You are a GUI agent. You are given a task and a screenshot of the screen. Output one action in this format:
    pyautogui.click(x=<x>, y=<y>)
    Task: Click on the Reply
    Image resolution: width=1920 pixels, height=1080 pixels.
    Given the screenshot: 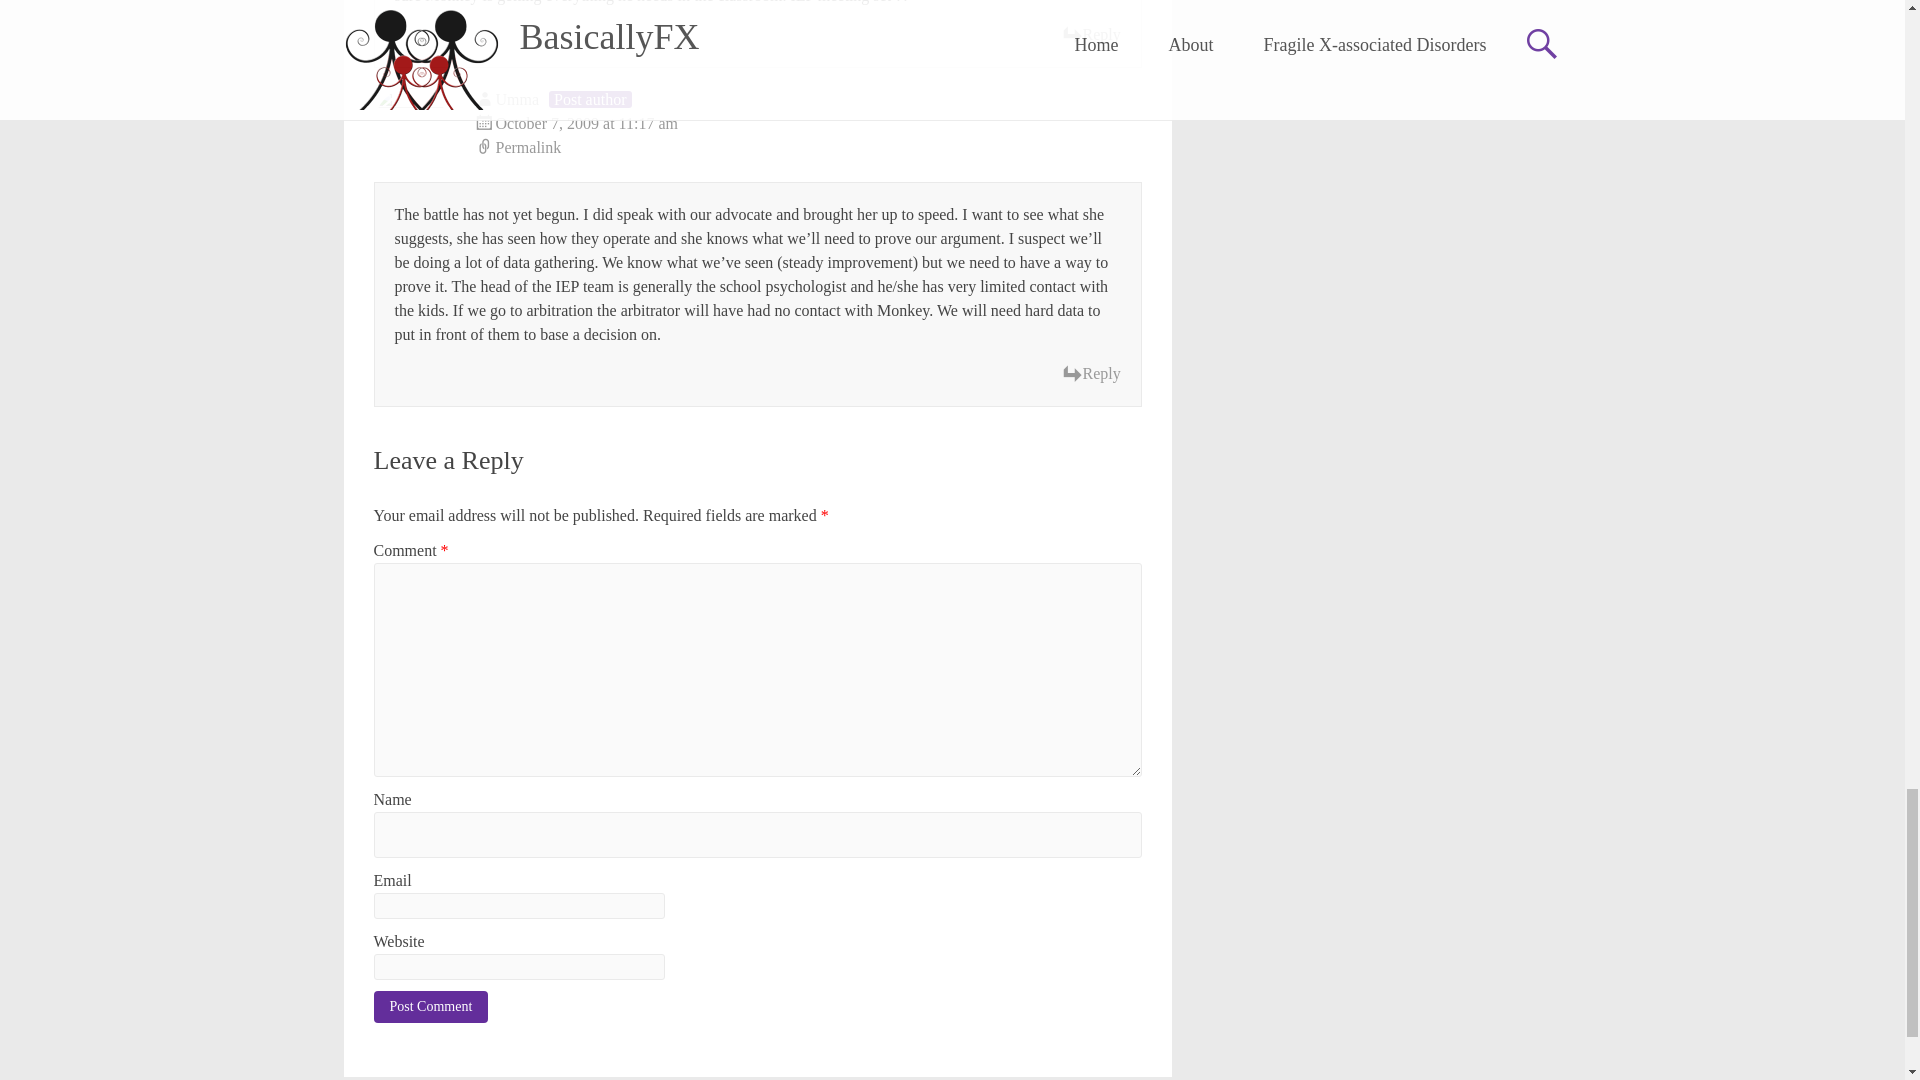 What is the action you would take?
    pyautogui.click(x=1091, y=34)
    